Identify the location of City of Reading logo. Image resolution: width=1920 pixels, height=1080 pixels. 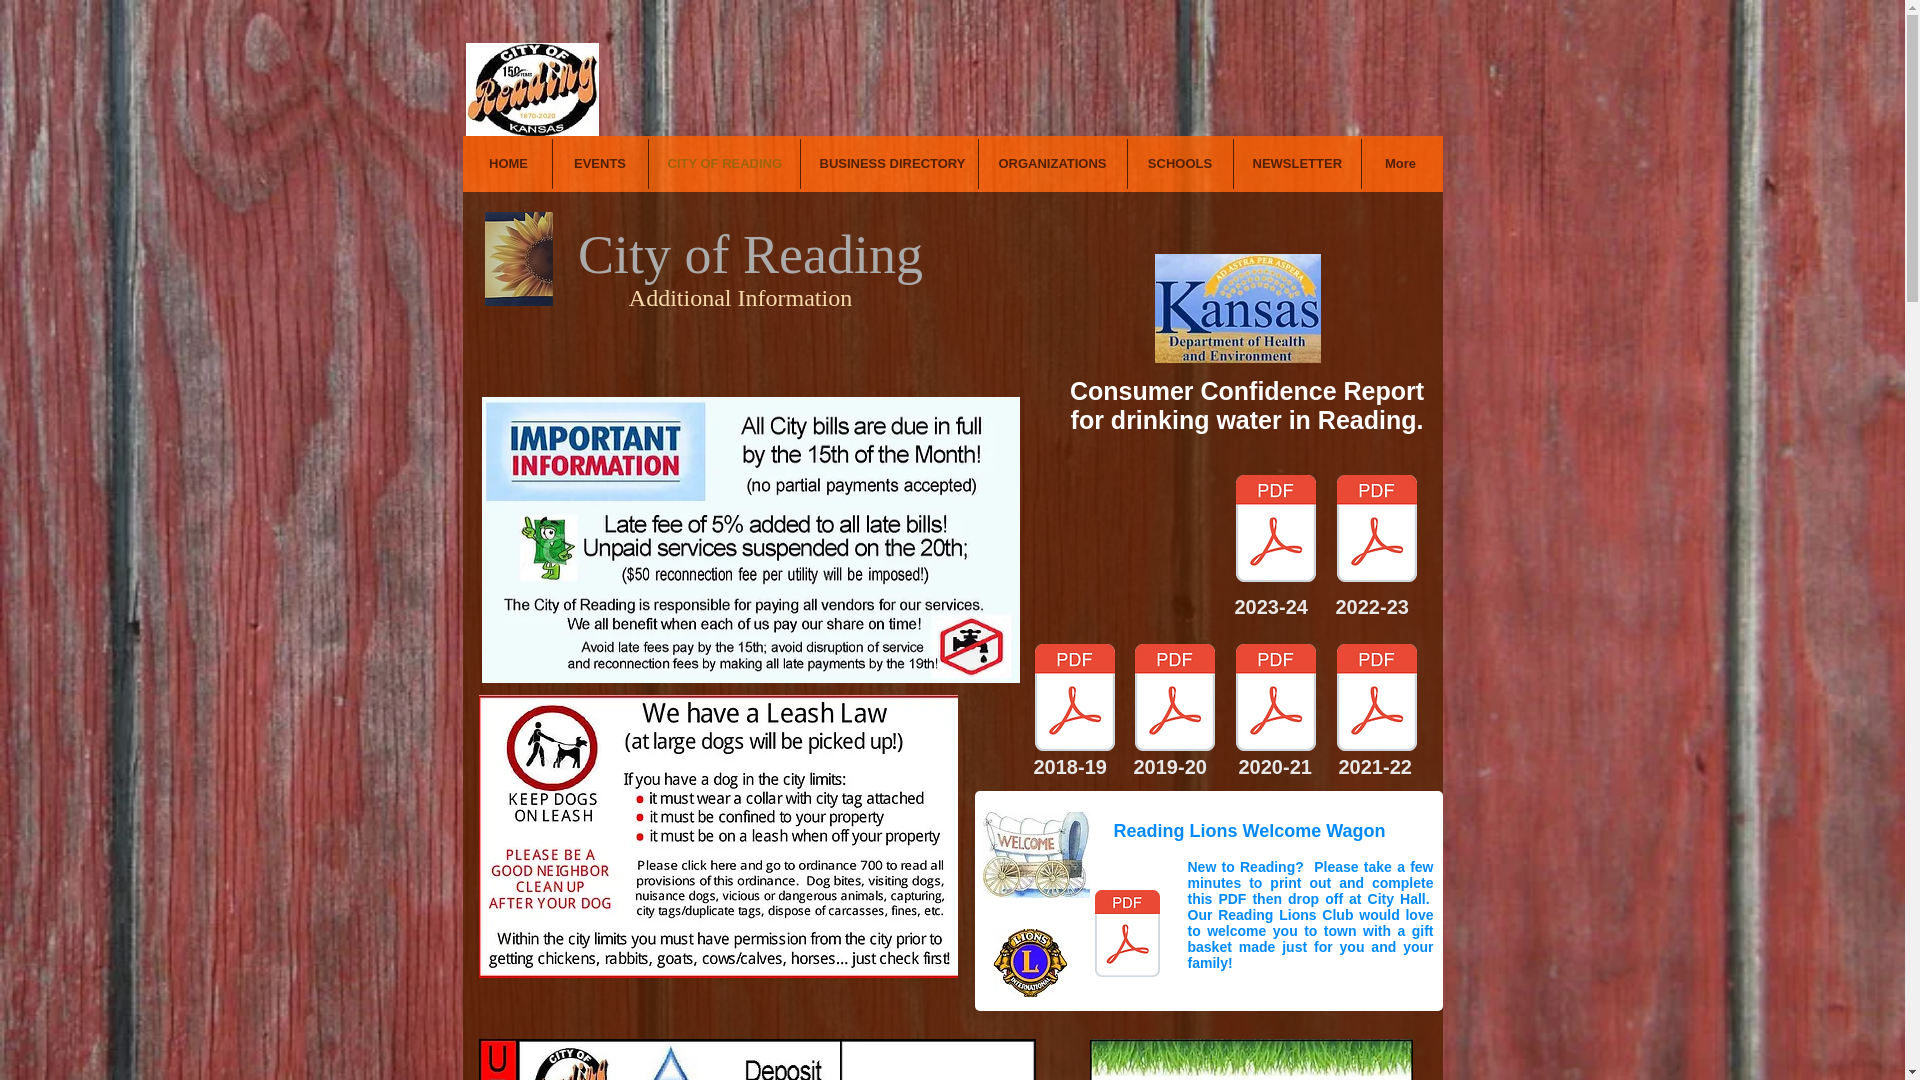
(532, 90).